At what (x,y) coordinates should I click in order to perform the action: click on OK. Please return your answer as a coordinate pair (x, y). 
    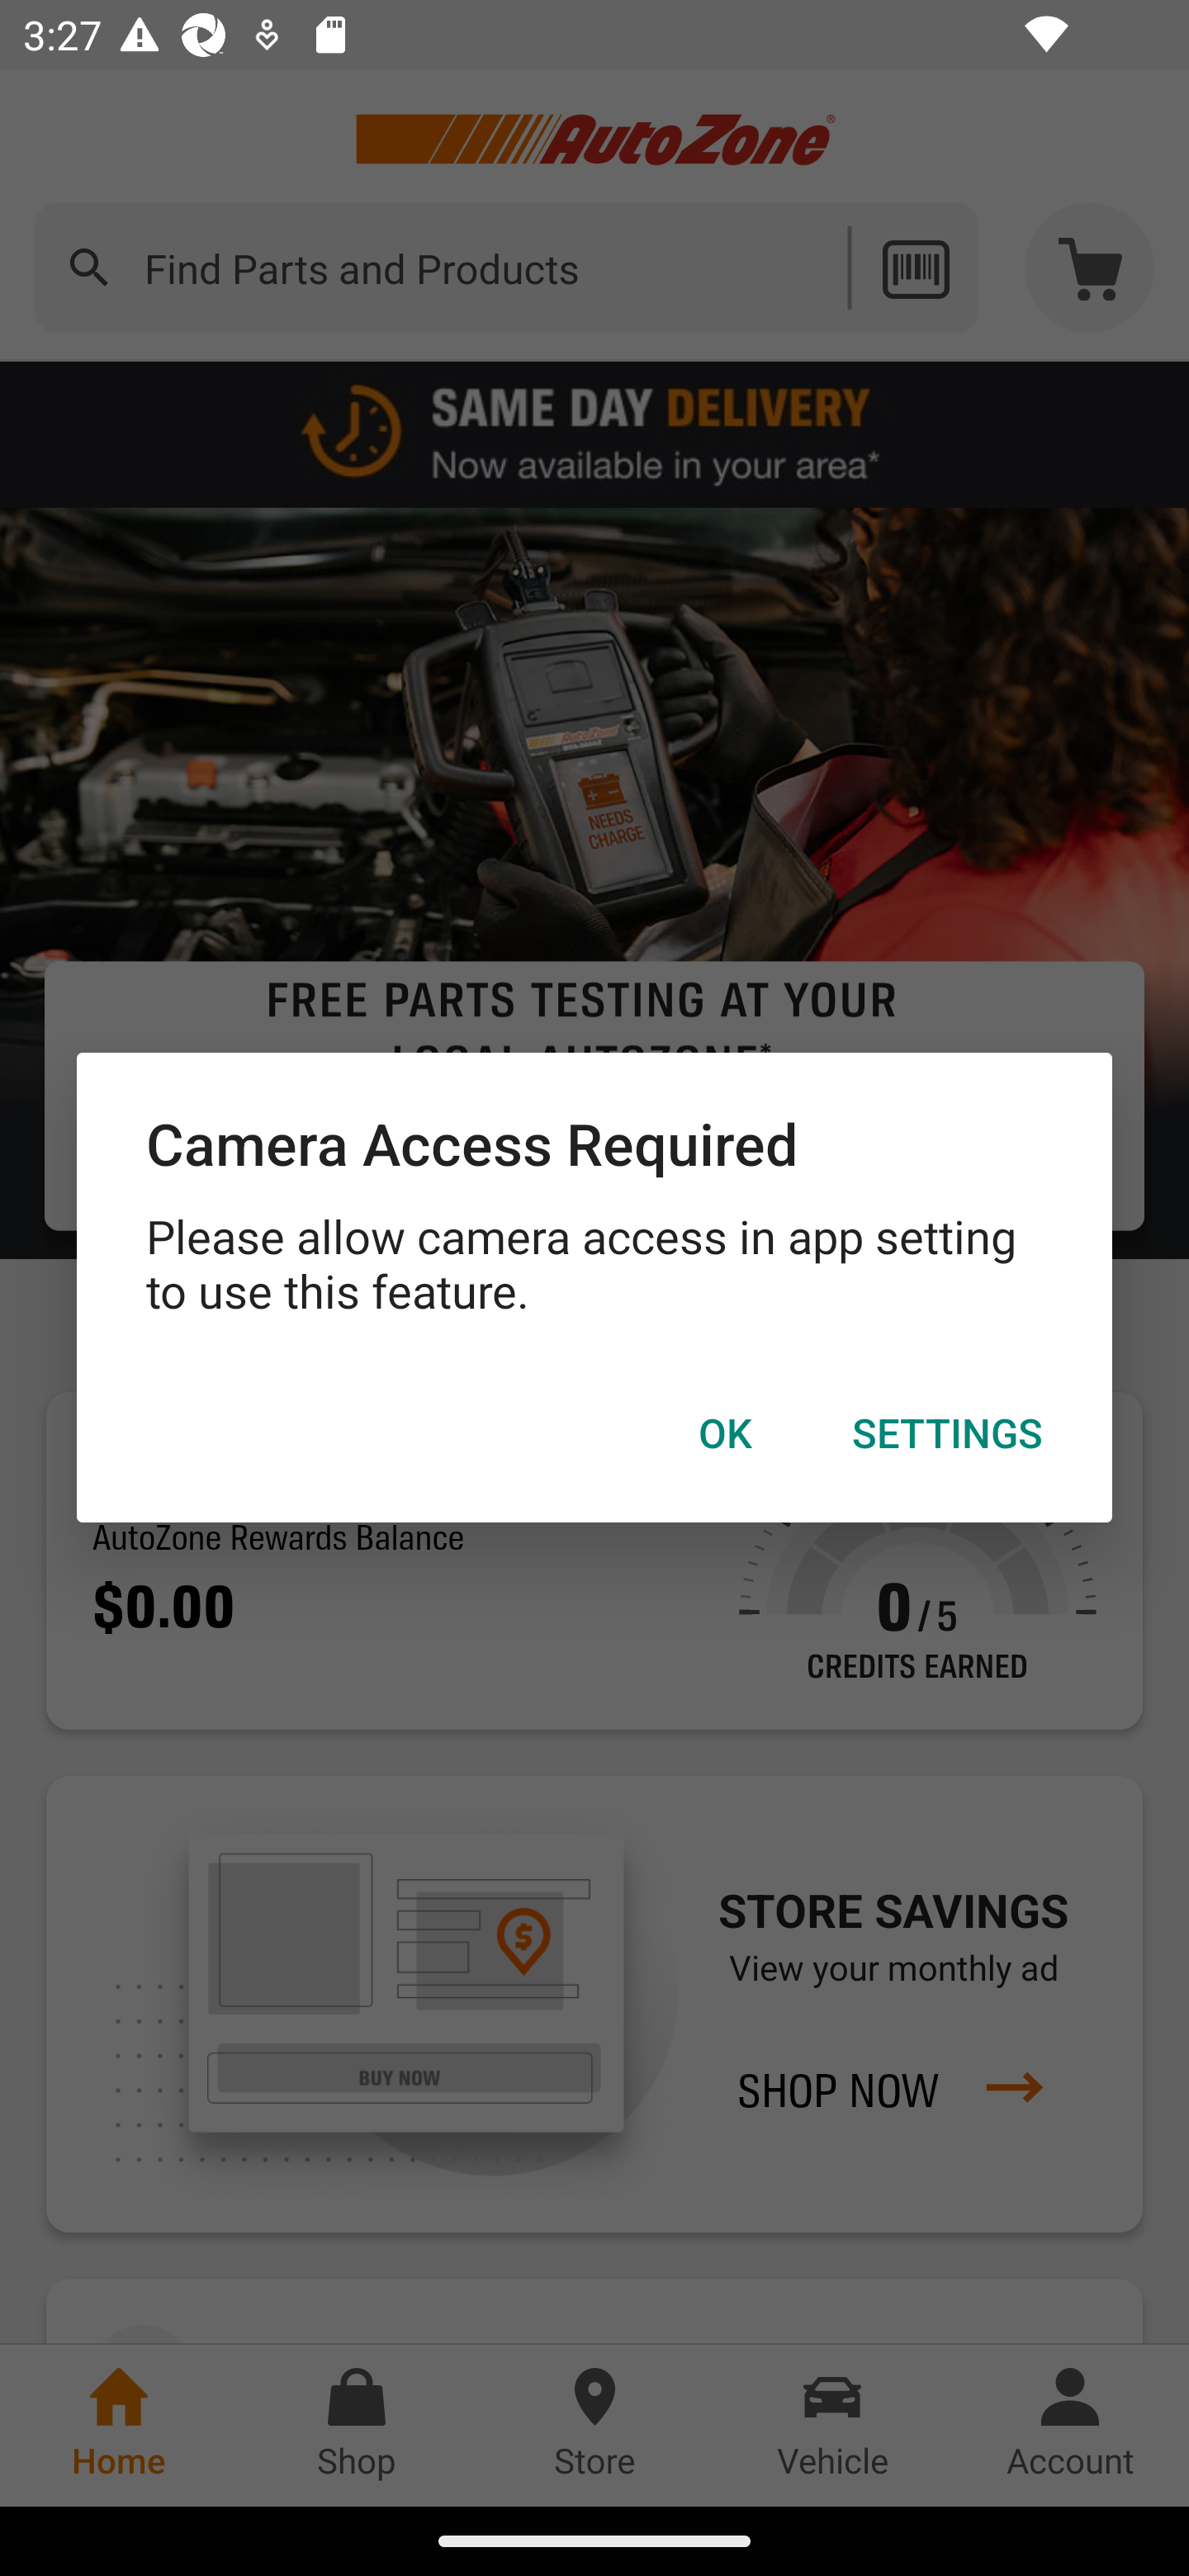
    Looking at the image, I should click on (725, 1433).